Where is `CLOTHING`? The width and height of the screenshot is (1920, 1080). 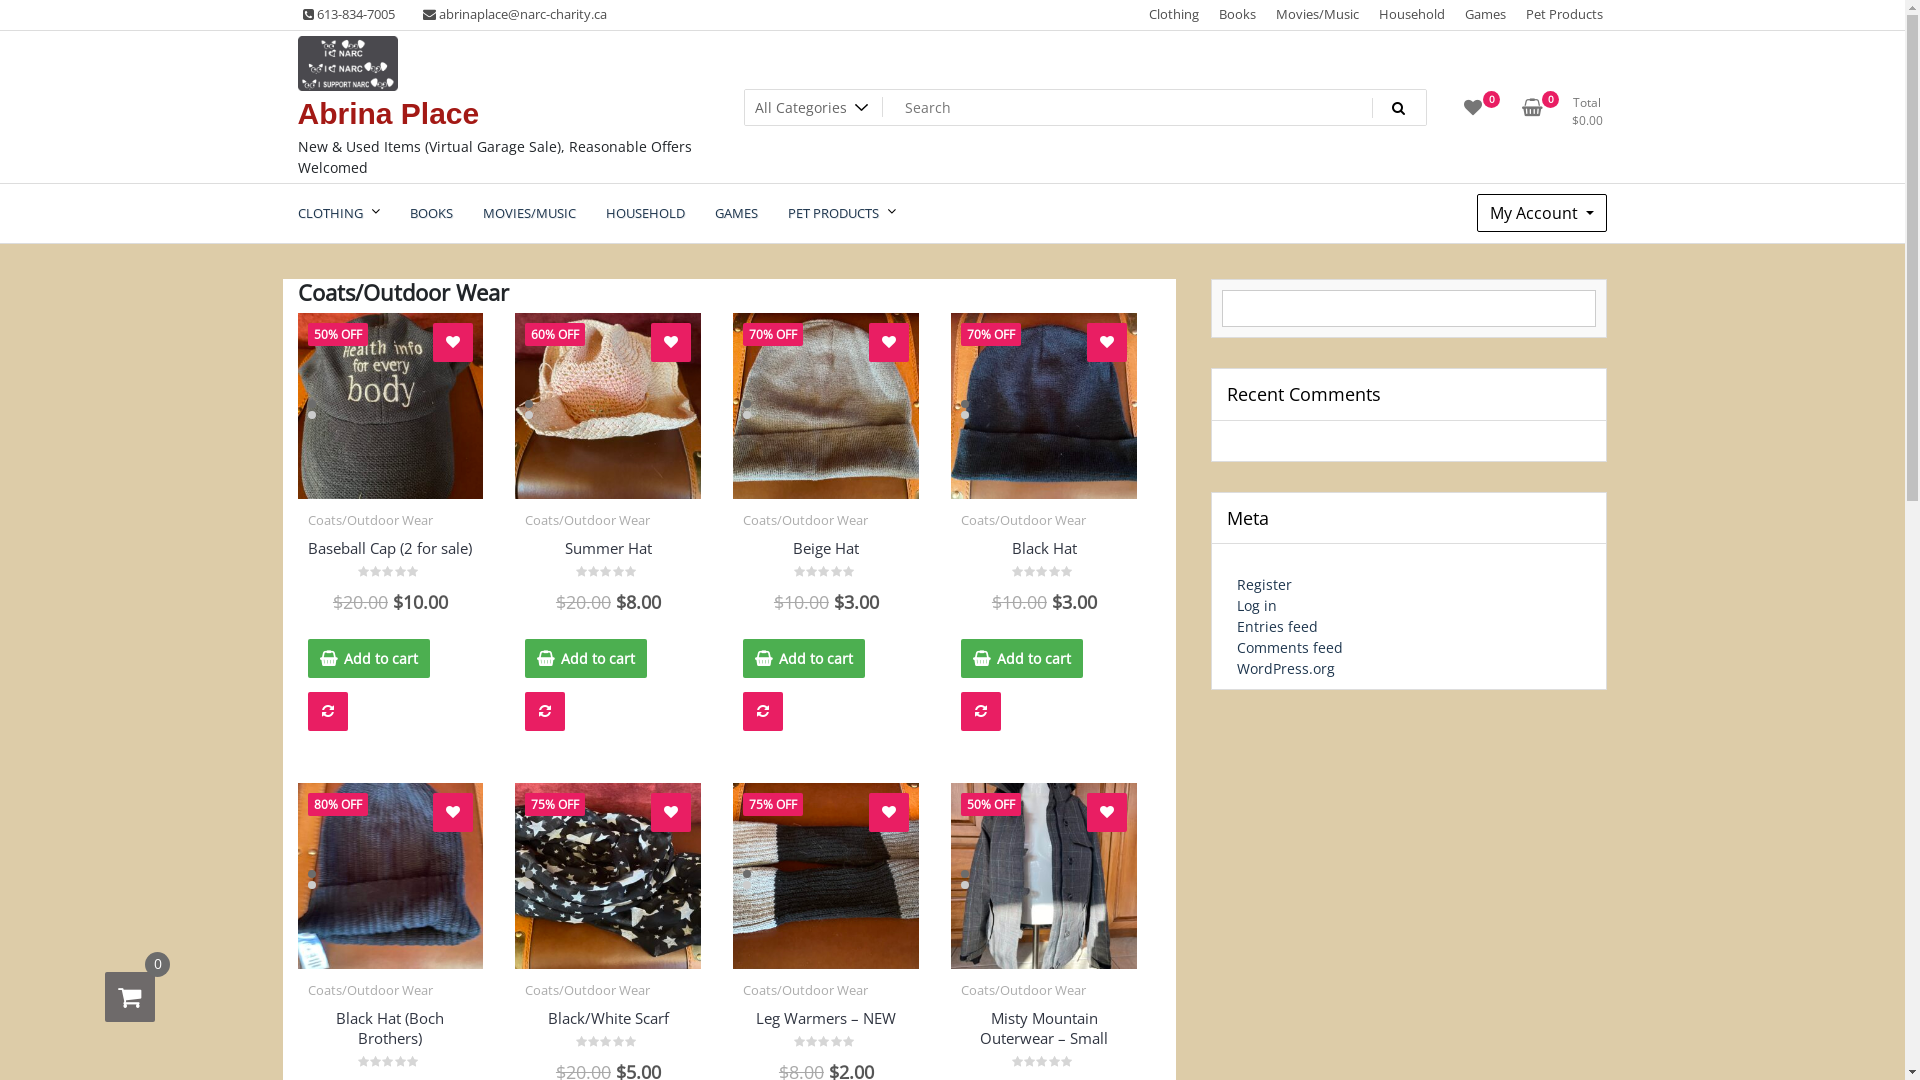
CLOTHING is located at coordinates (338, 213).